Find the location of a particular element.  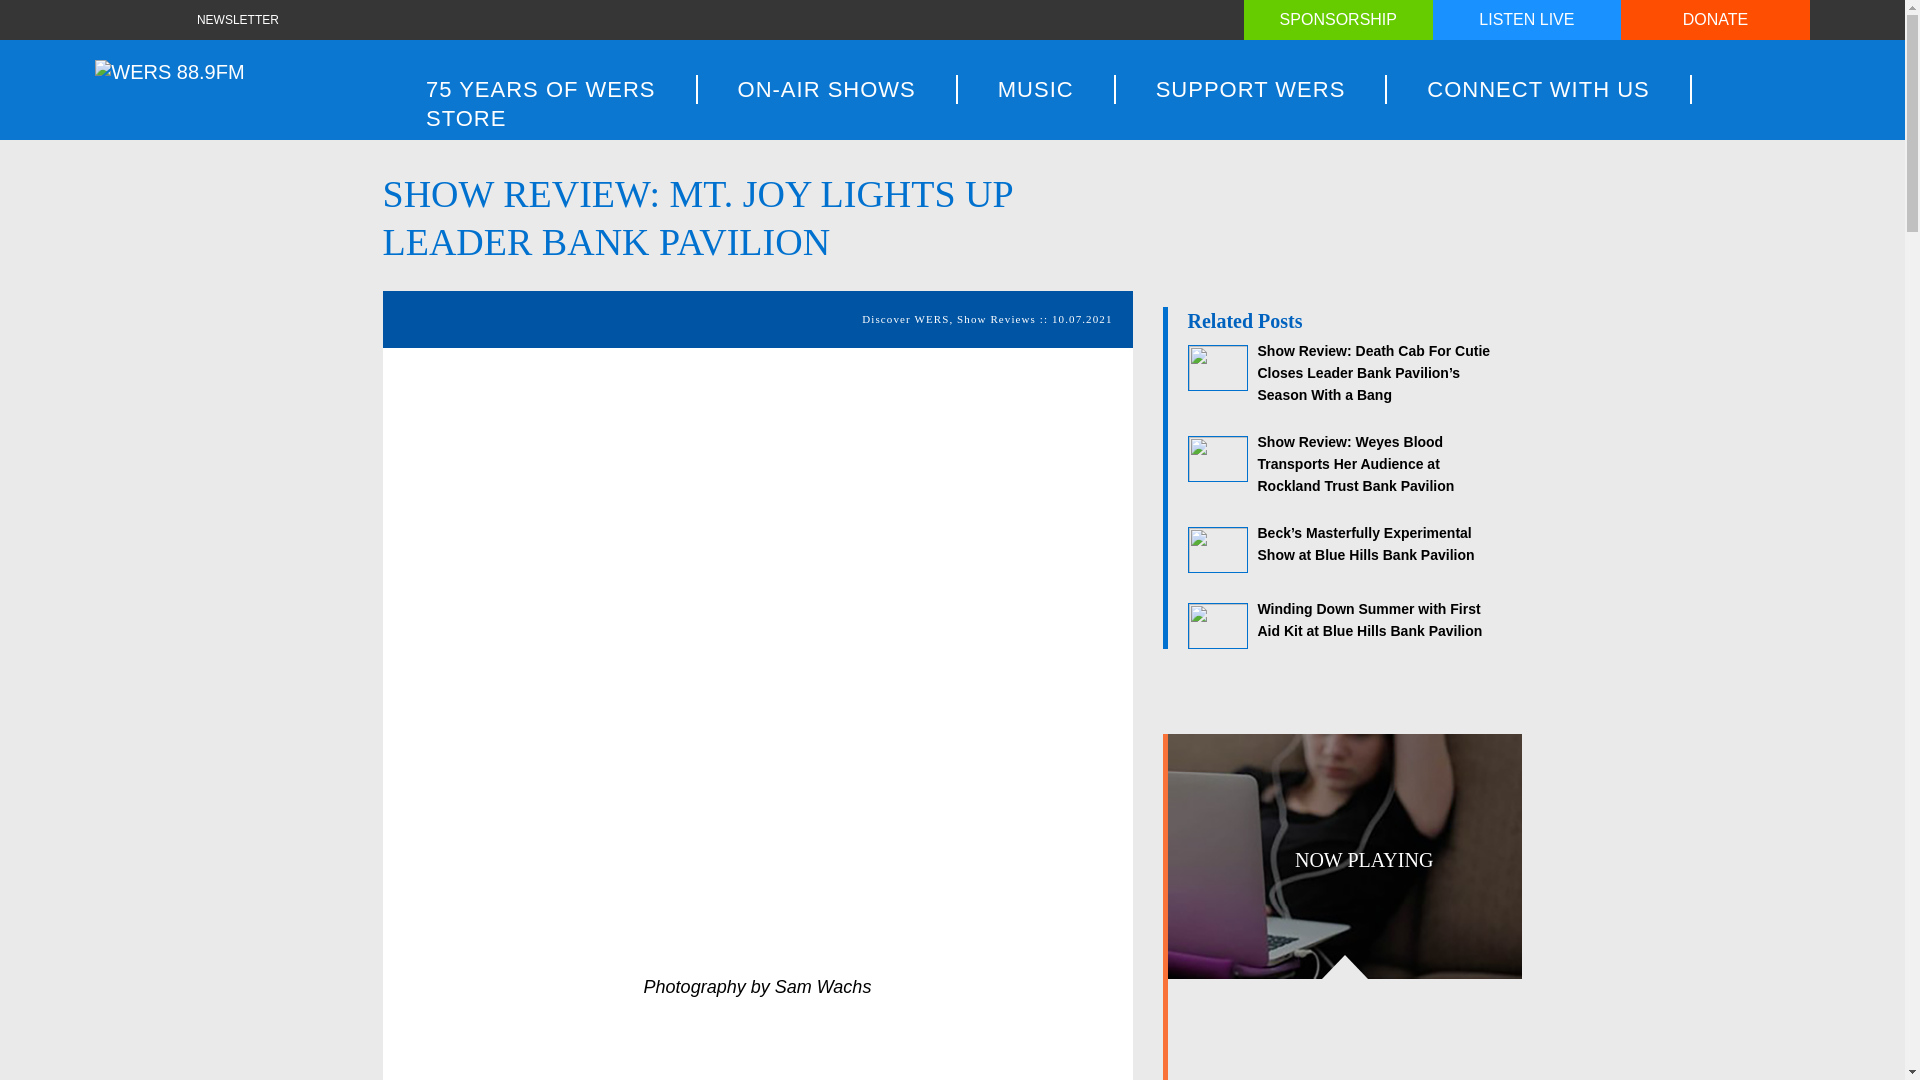

75 YEARS OF WERS is located at coordinates (542, 88).